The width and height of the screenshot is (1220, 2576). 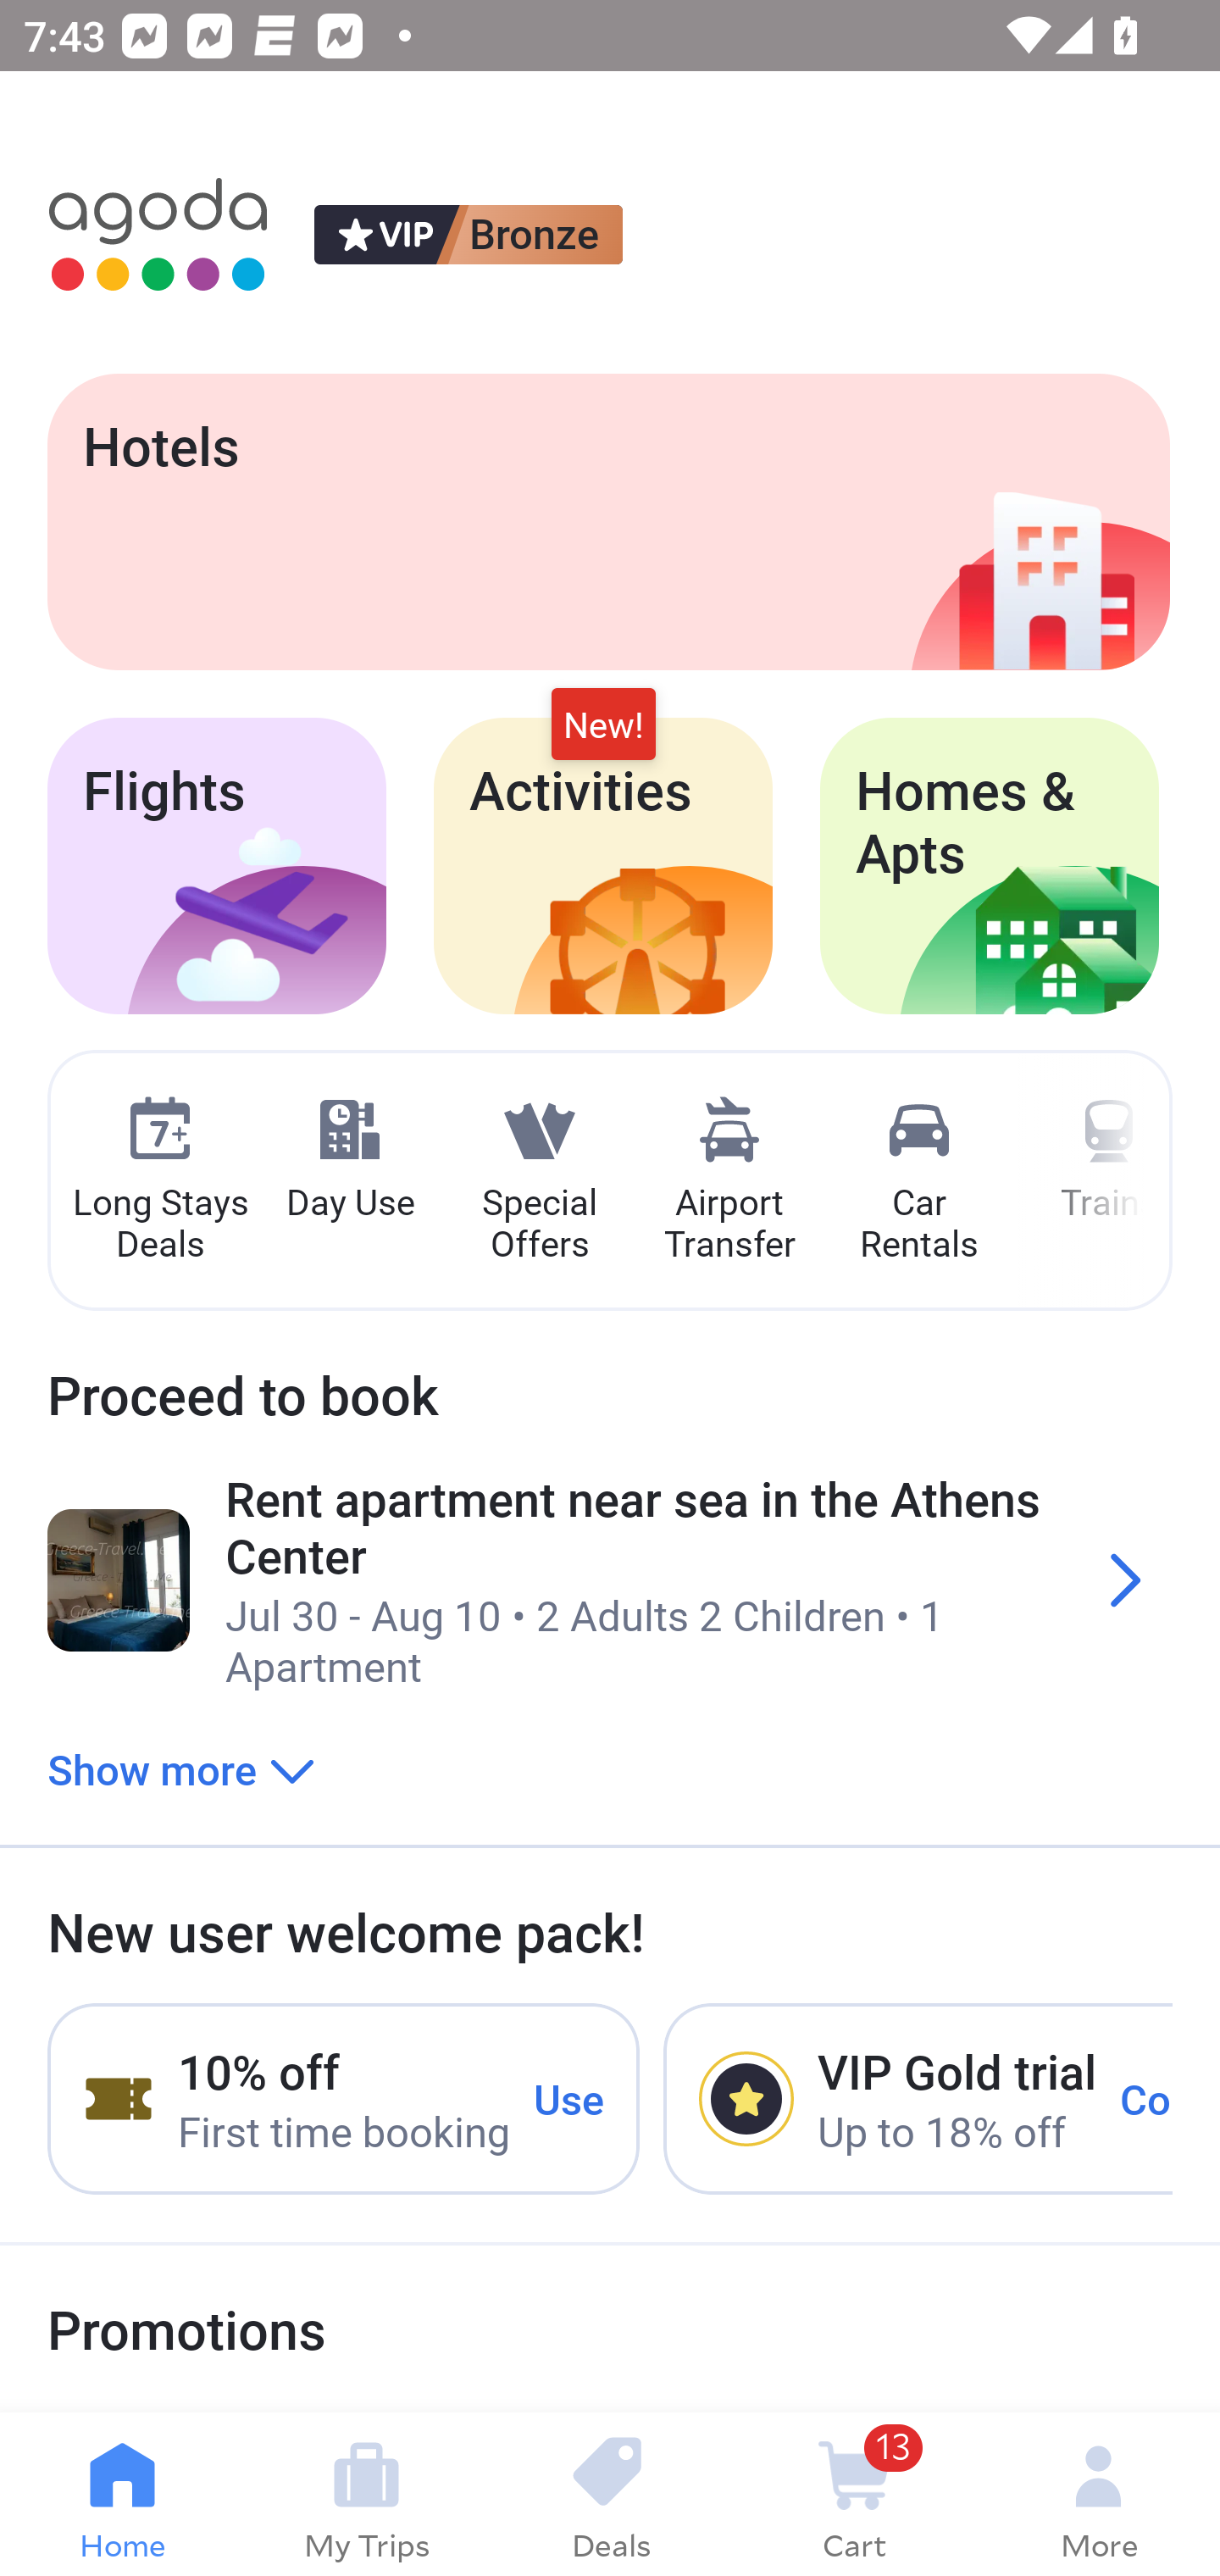 What do you see at coordinates (729, 1181) in the screenshot?
I see `Airport Transfer` at bounding box center [729, 1181].